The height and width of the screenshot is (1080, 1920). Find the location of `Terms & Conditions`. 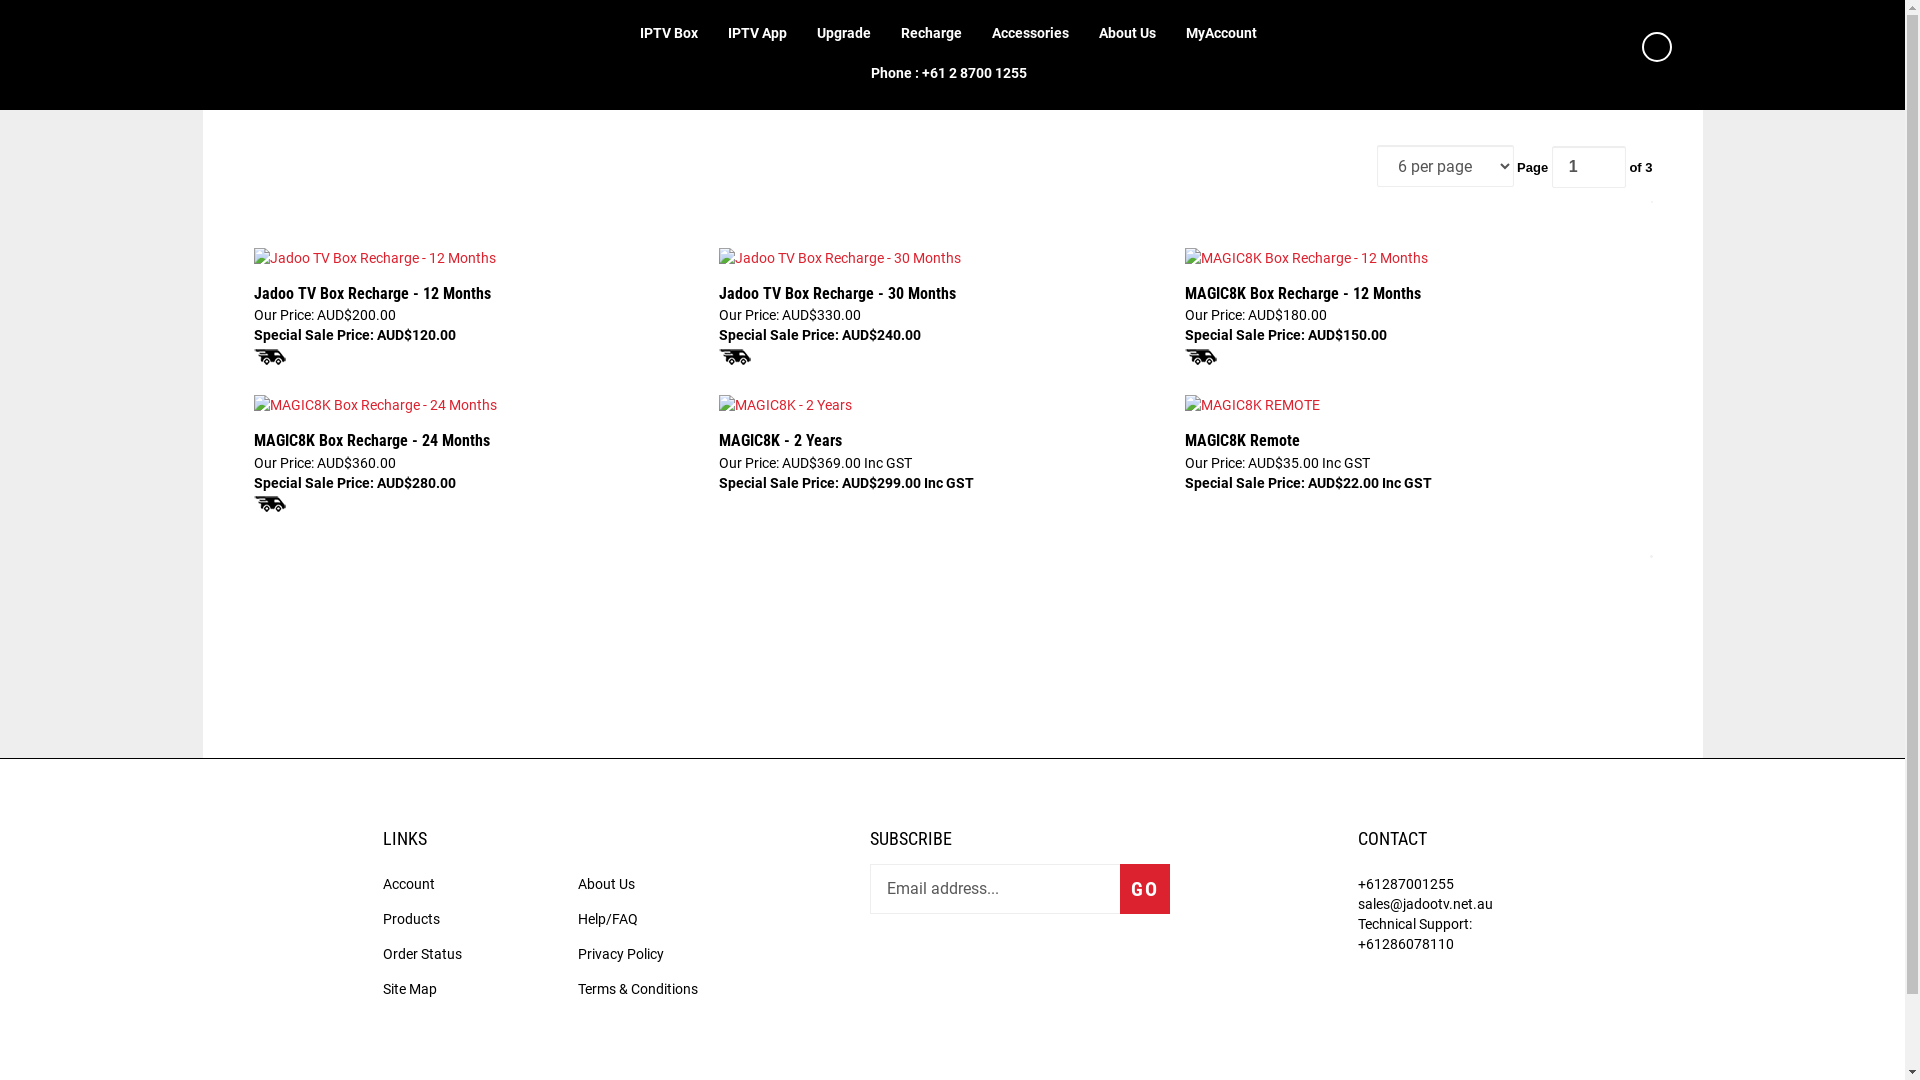

Terms & Conditions is located at coordinates (638, 989).